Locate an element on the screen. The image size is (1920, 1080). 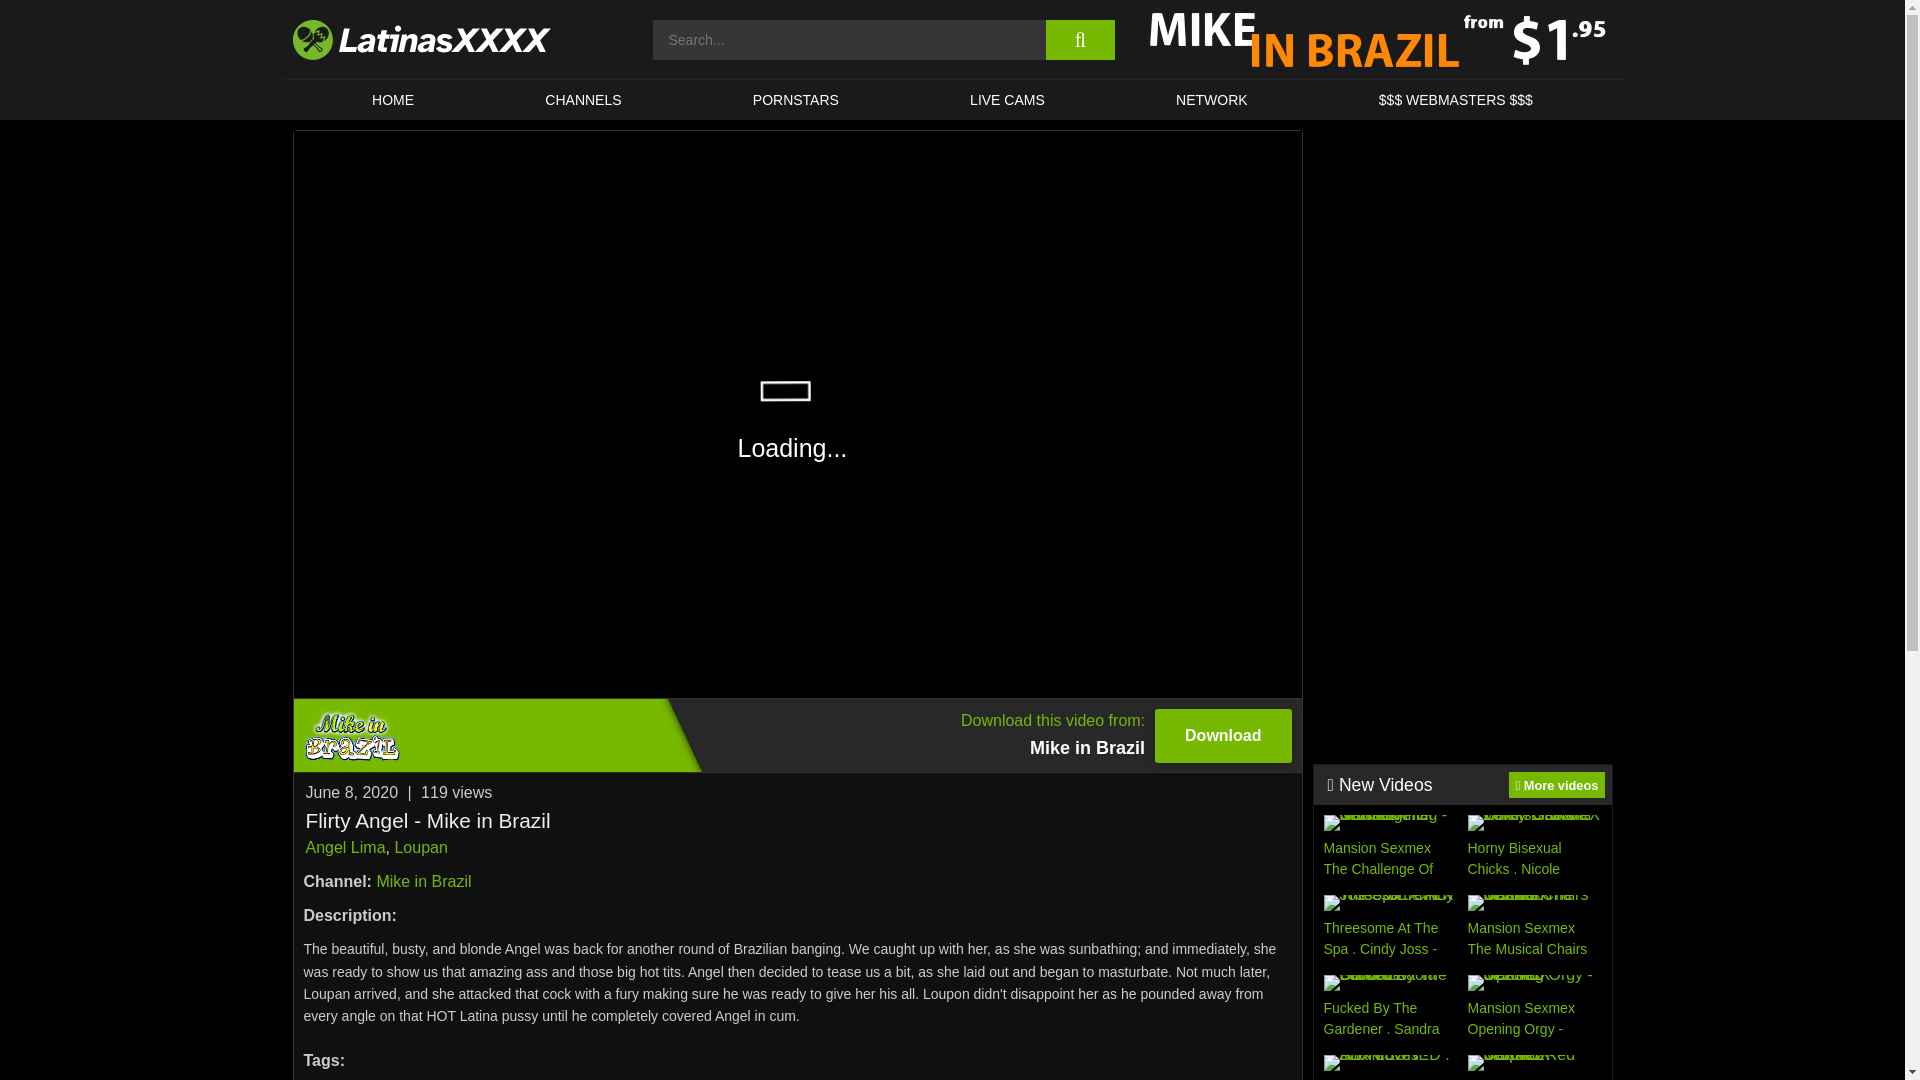
LIVE CAMS is located at coordinates (1006, 99).